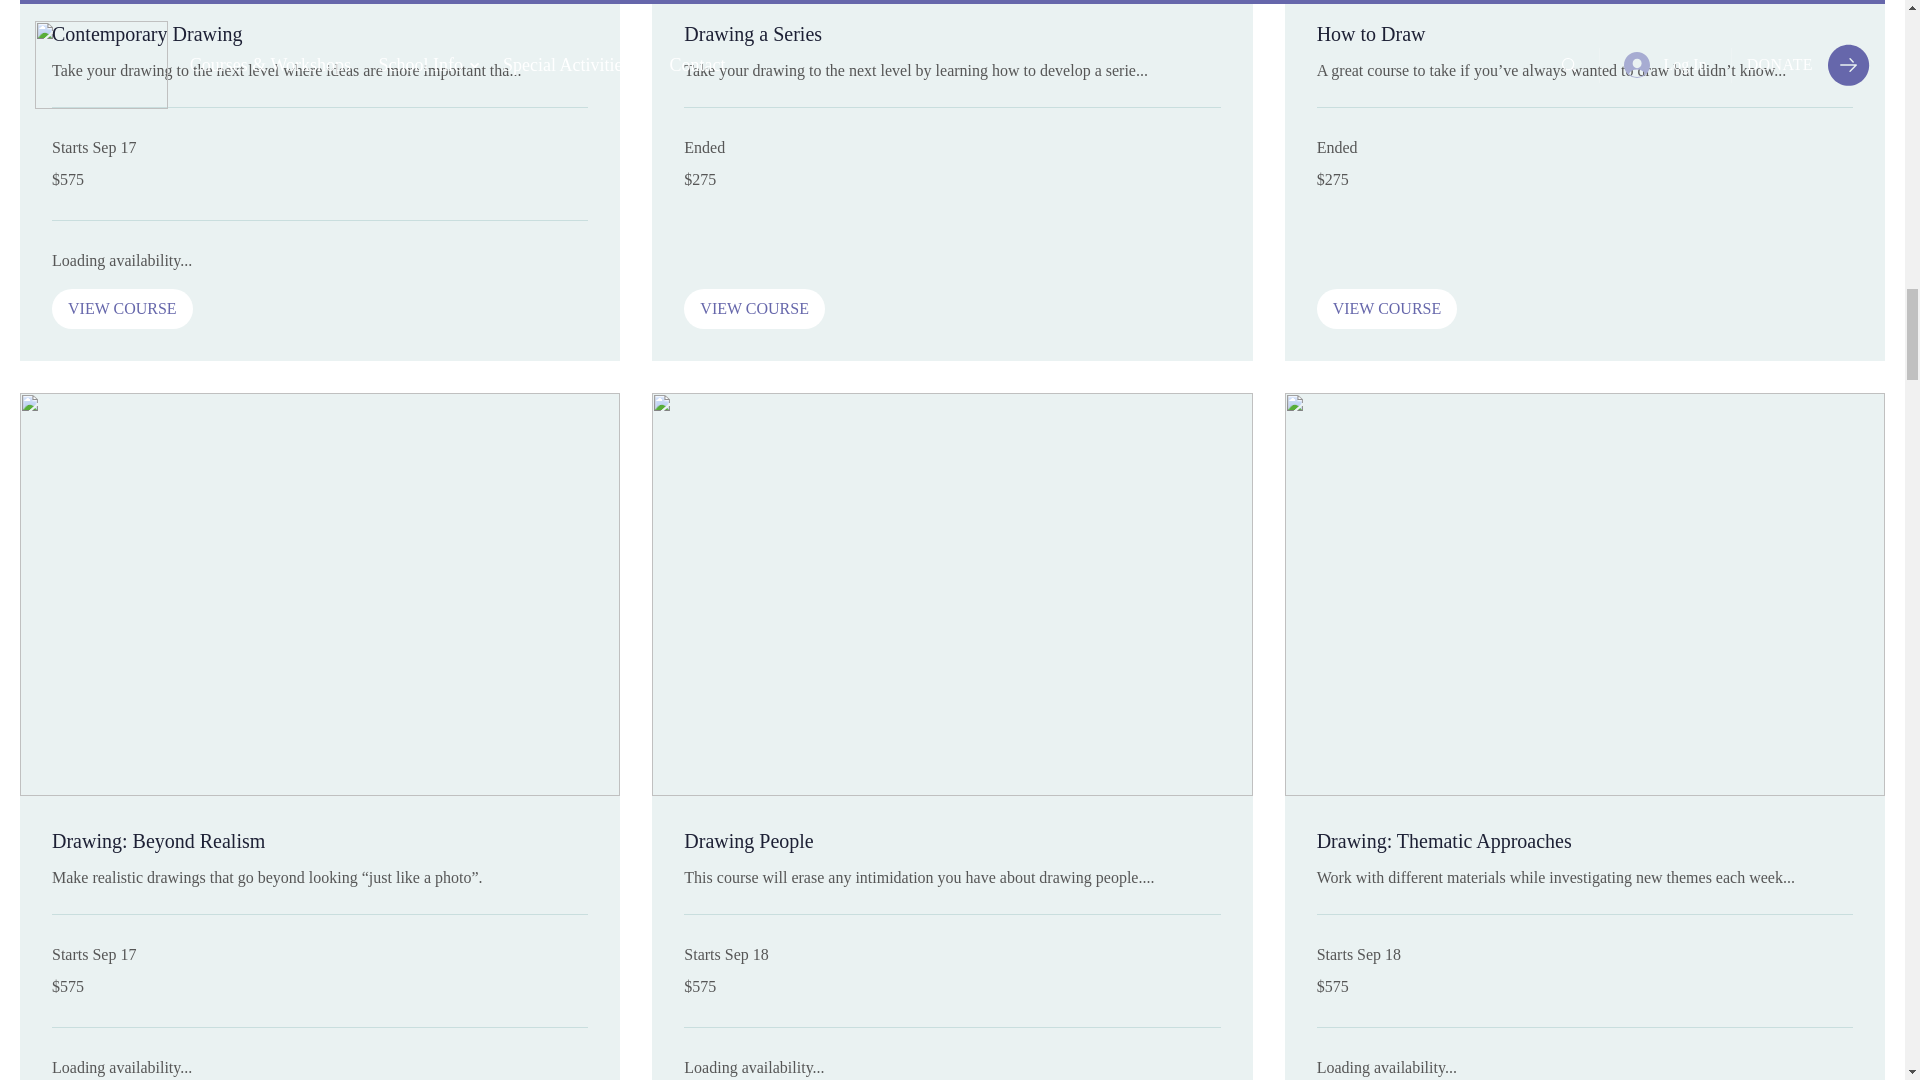 This screenshot has width=1920, height=1080. I want to click on Drawing a Series, so click(951, 34).